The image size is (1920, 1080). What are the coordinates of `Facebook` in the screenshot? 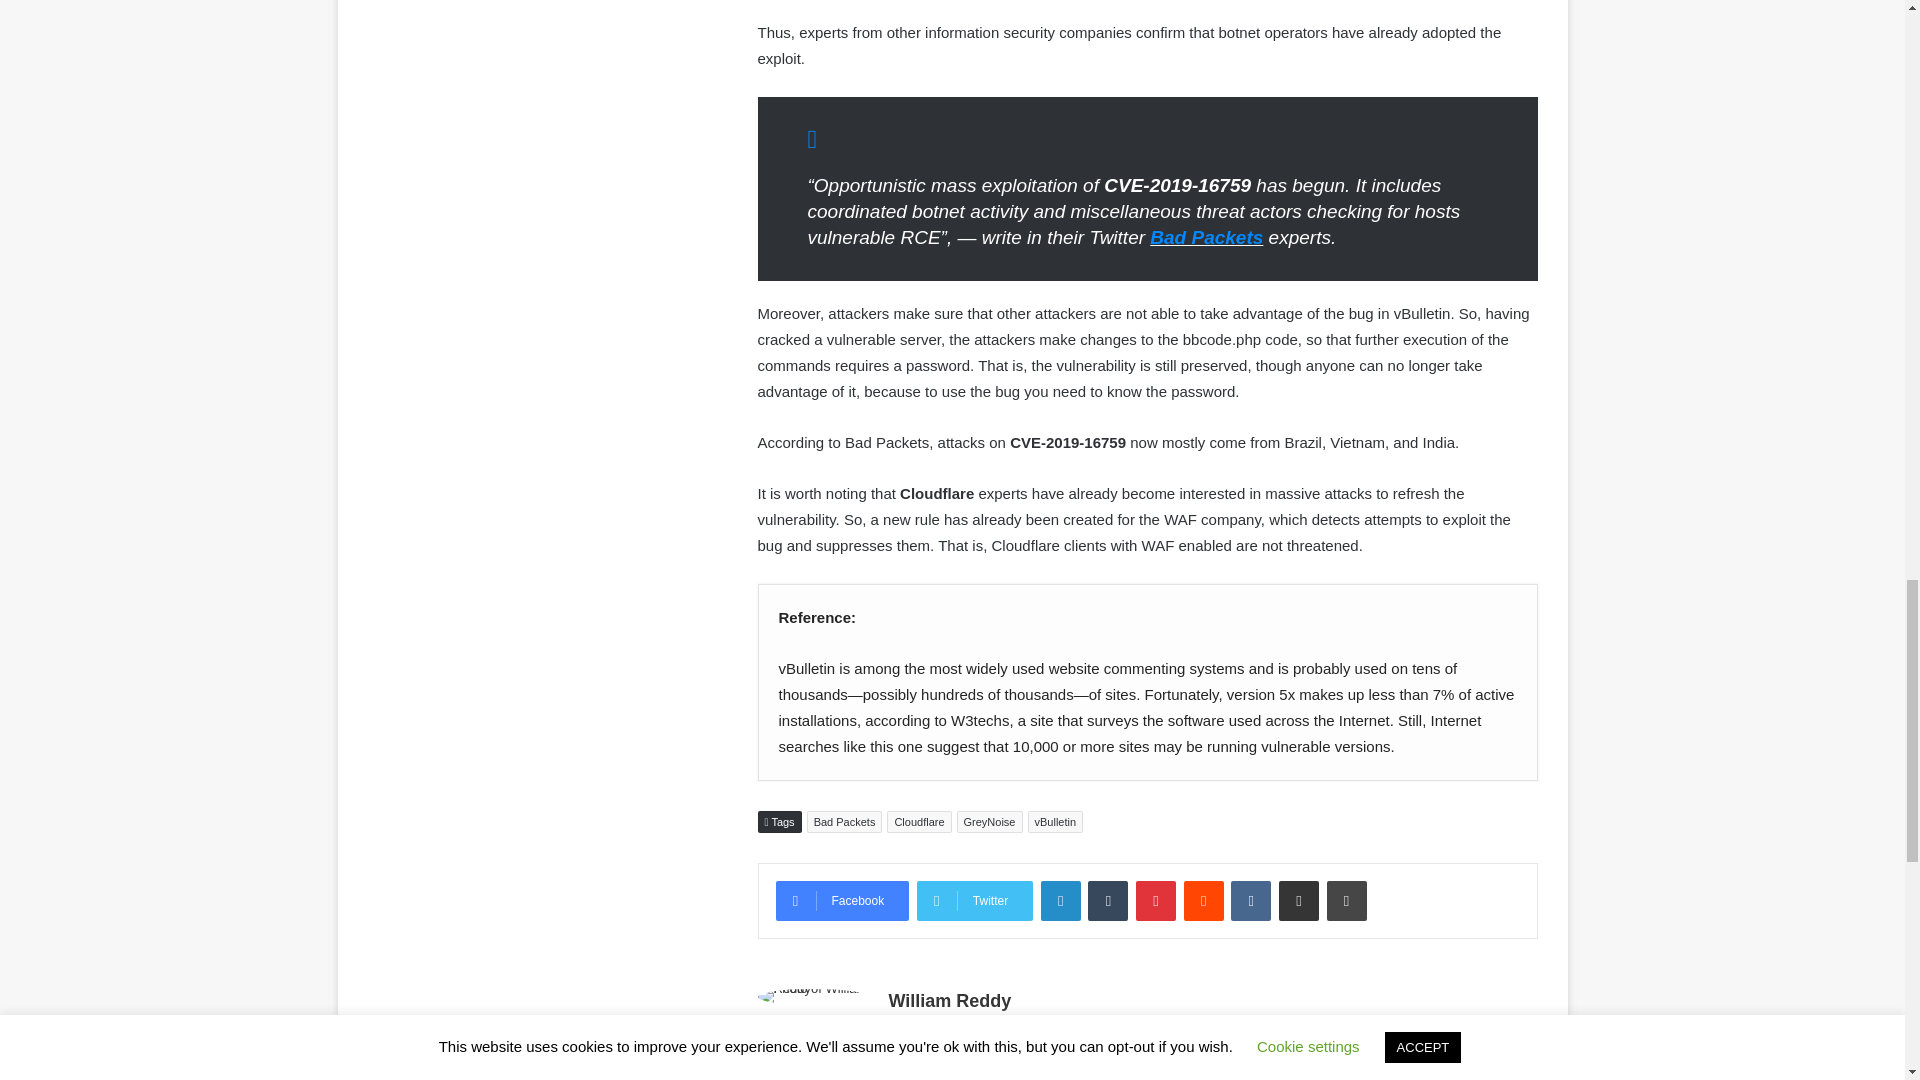 It's located at (842, 901).